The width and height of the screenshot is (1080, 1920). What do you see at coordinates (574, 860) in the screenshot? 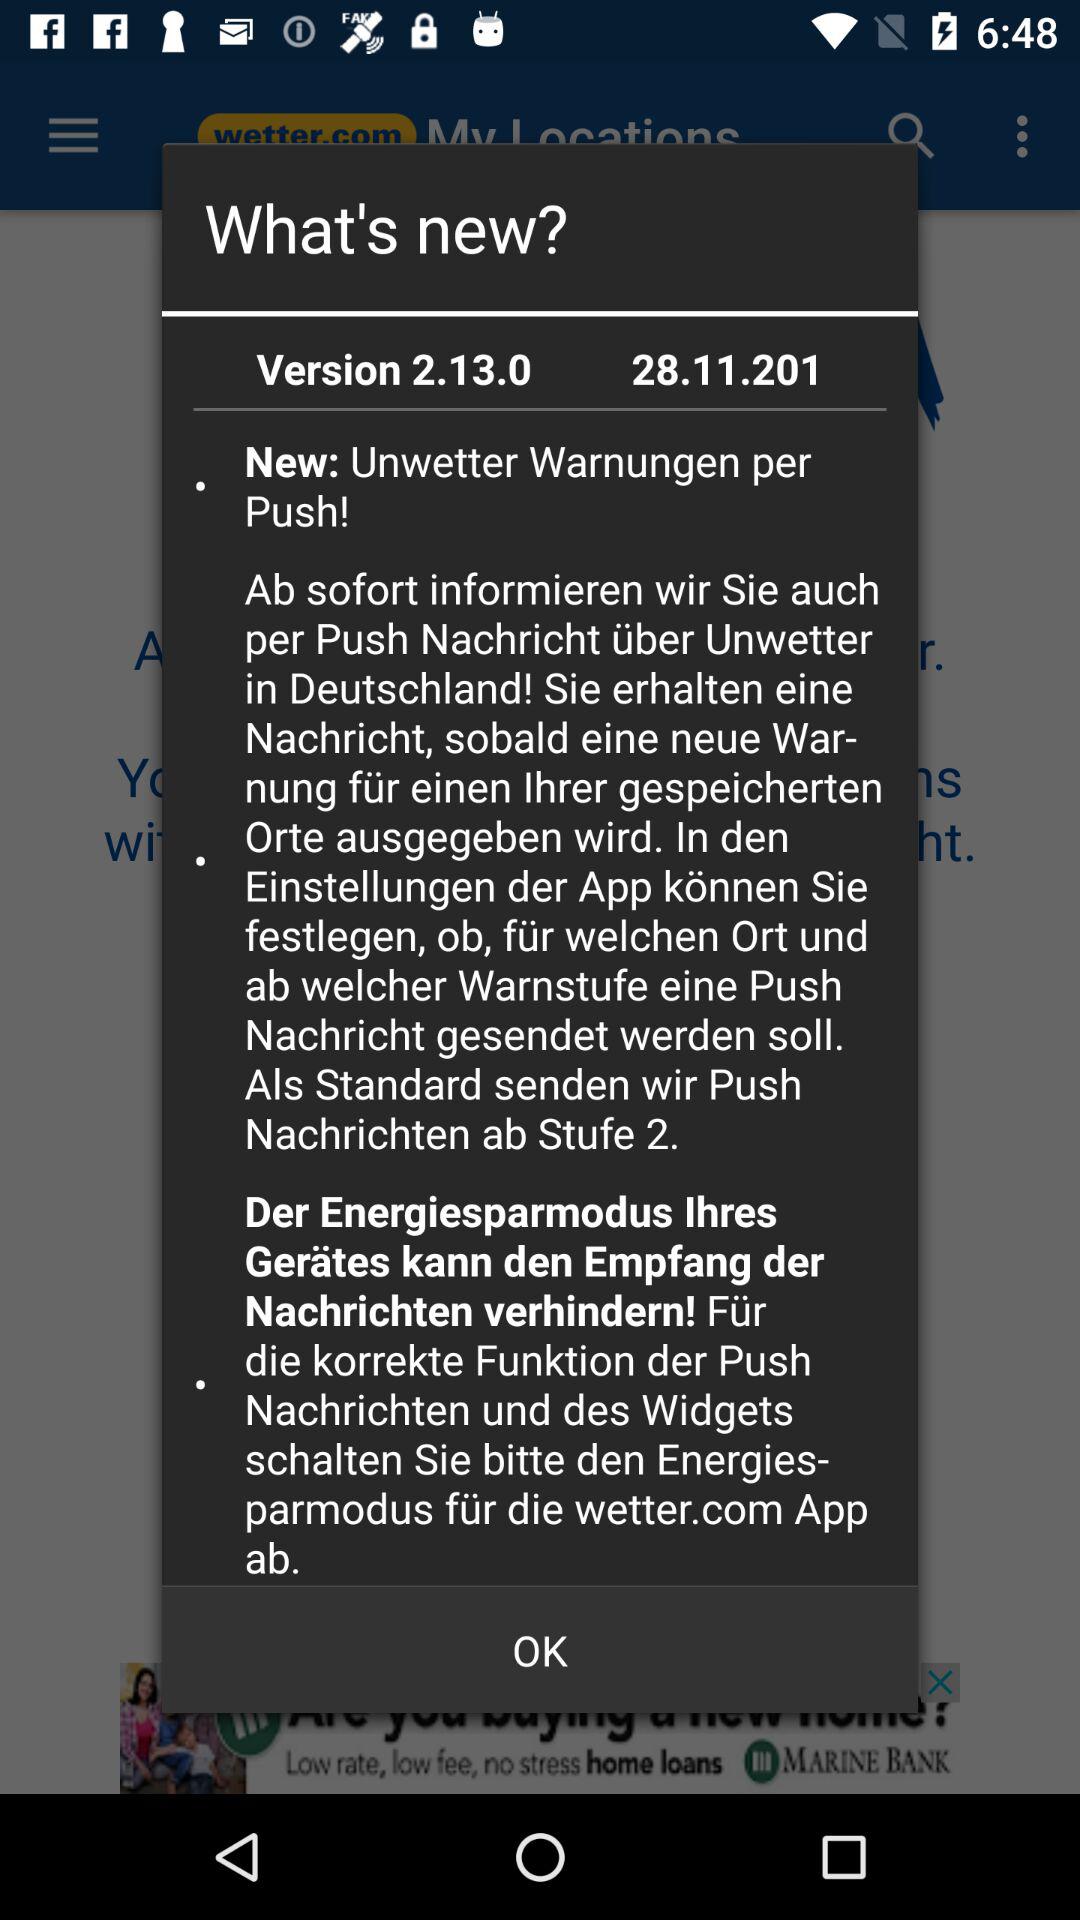
I see `turn off icon above der energiesparmodus ihres item` at bounding box center [574, 860].